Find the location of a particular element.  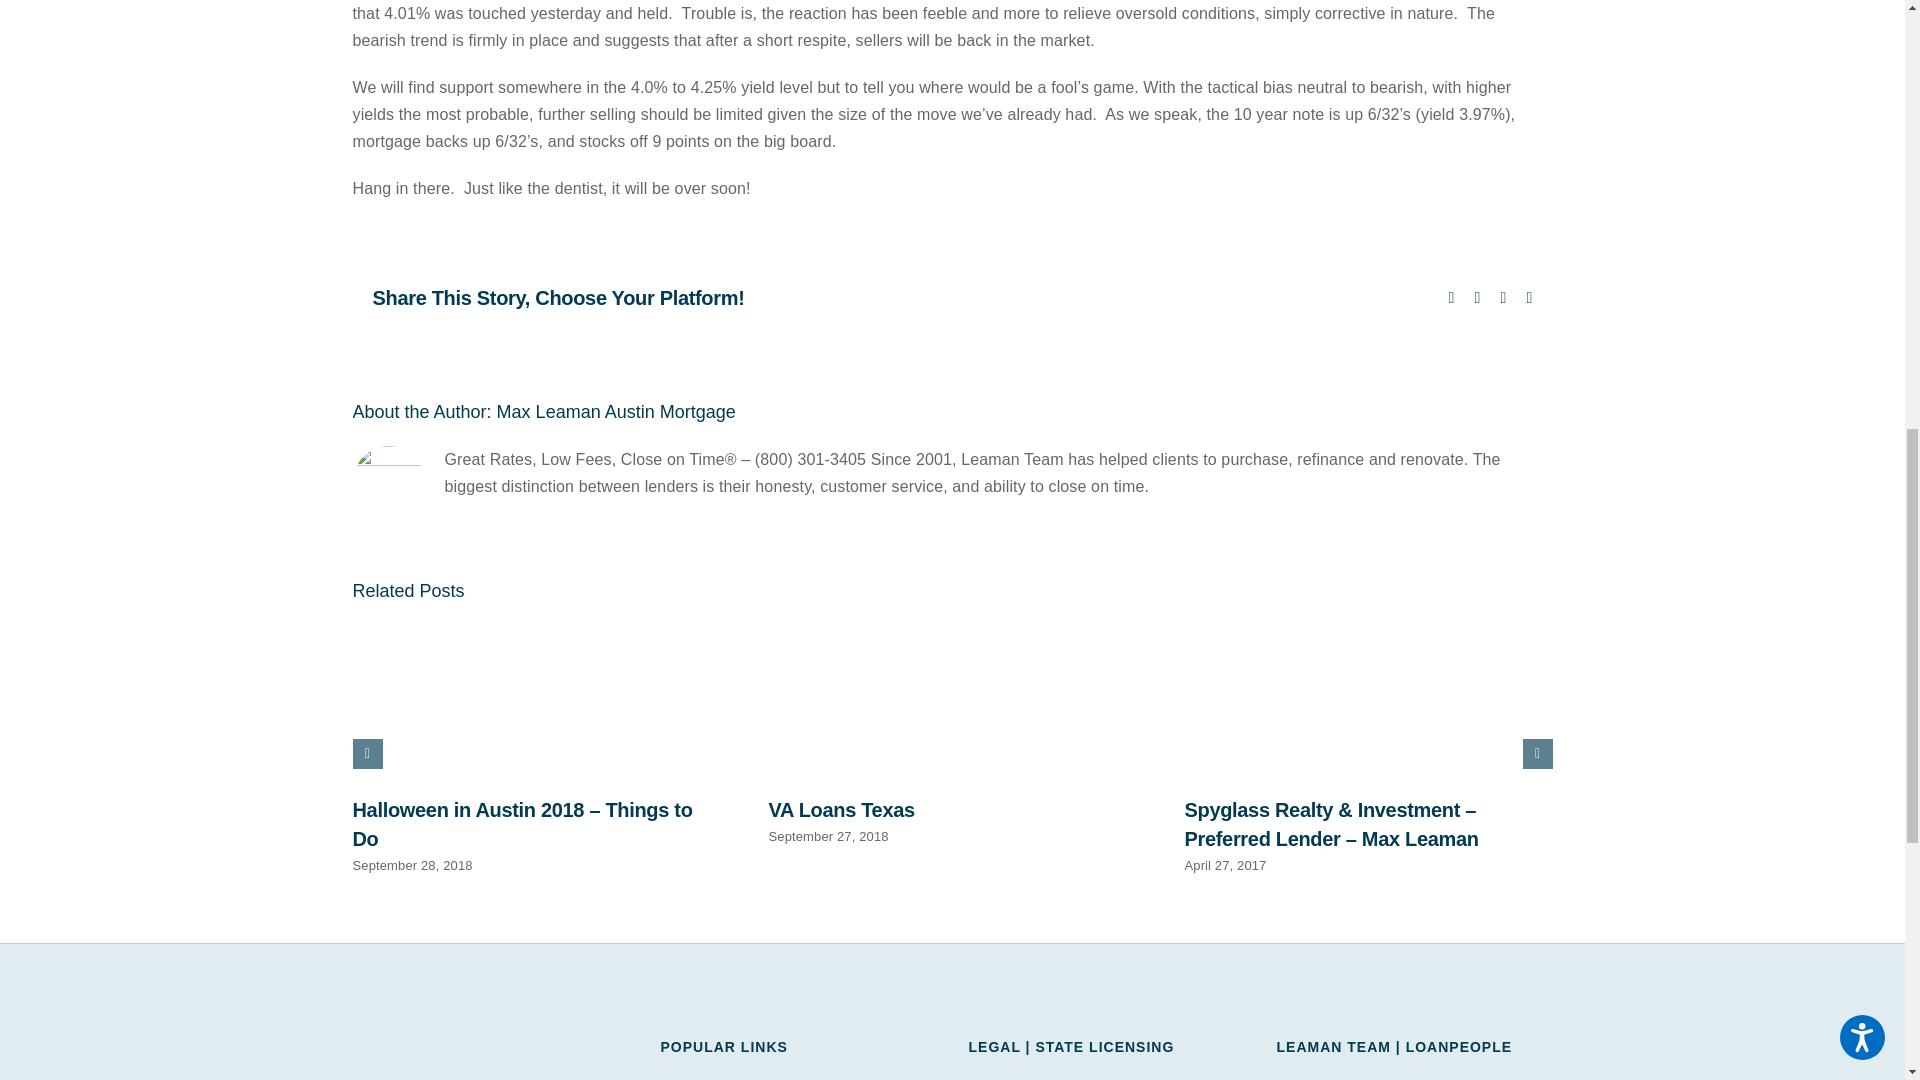

VA Loans Texas is located at coordinates (840, 810).